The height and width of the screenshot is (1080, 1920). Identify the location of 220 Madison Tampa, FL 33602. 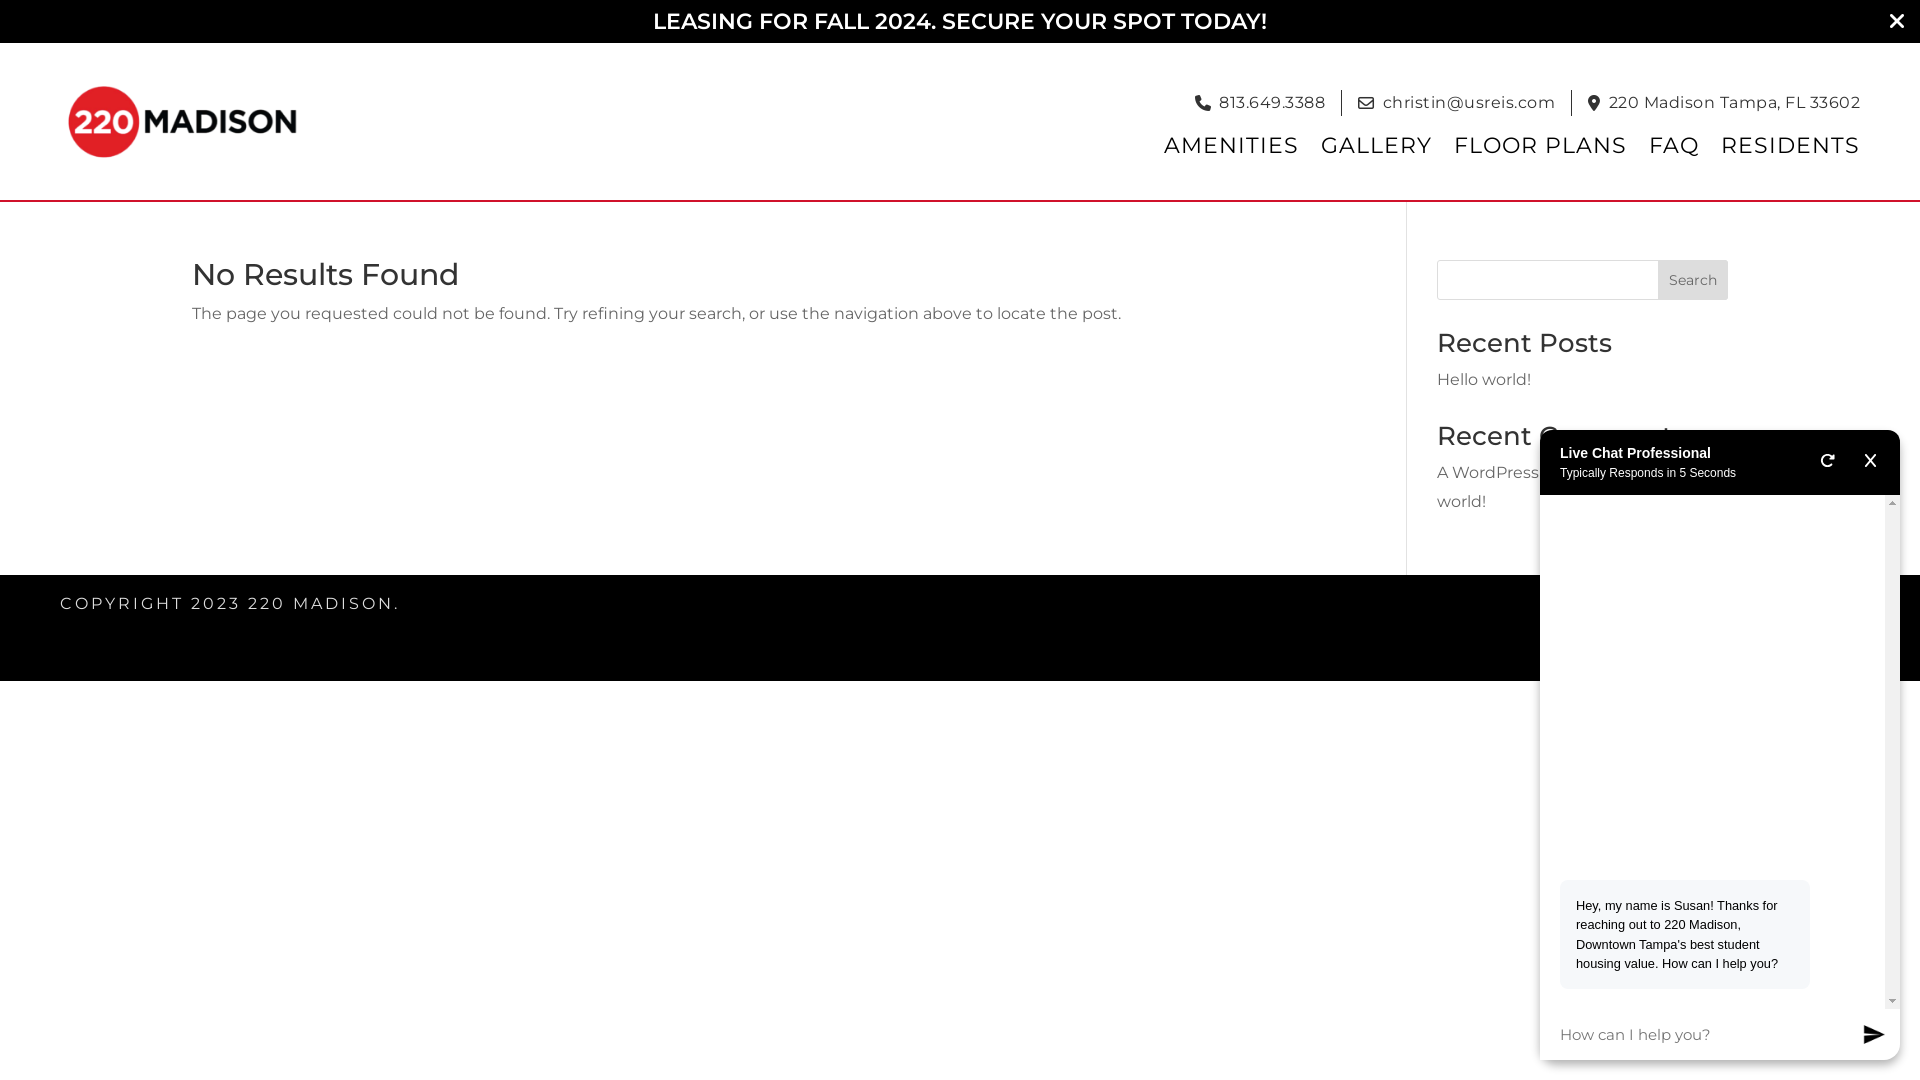
(1734, 103).